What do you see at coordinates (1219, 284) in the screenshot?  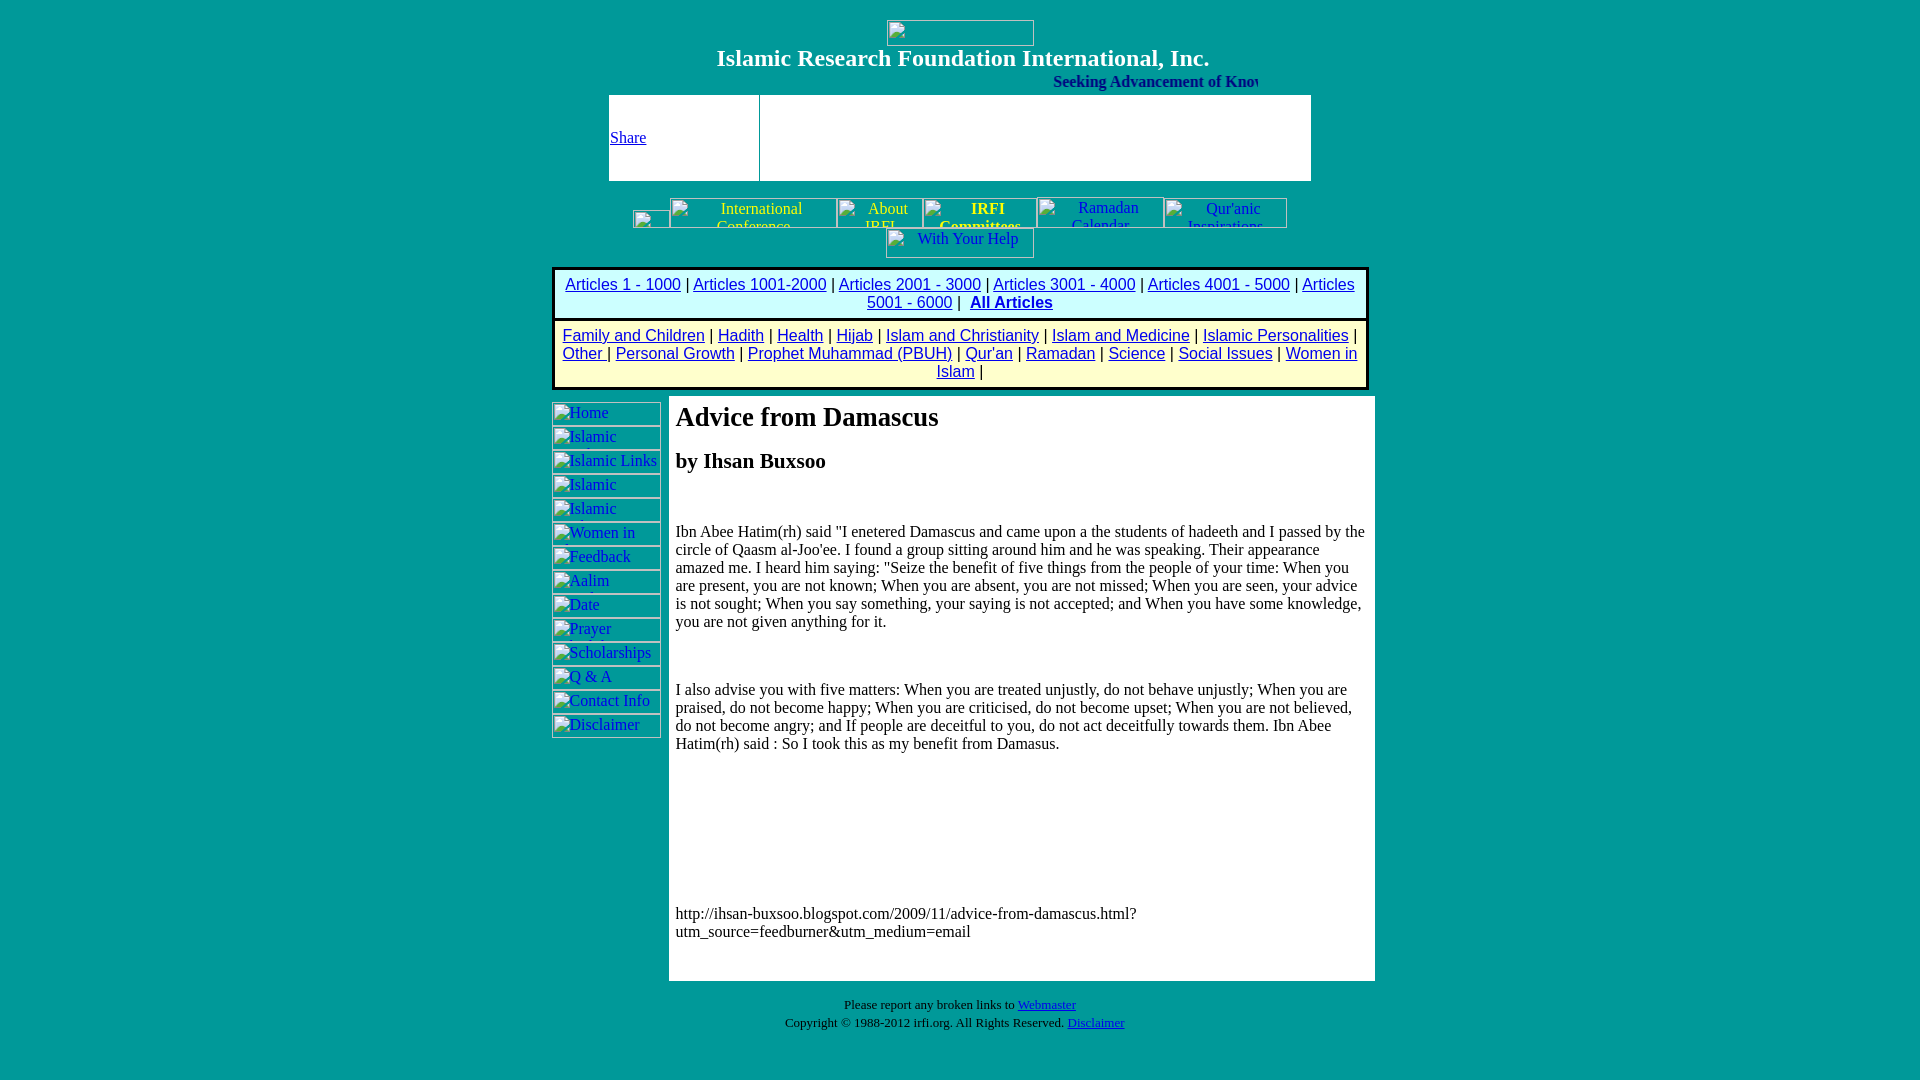 I see `Articles 4001 - 5000` at bounding box center [1219, 284].